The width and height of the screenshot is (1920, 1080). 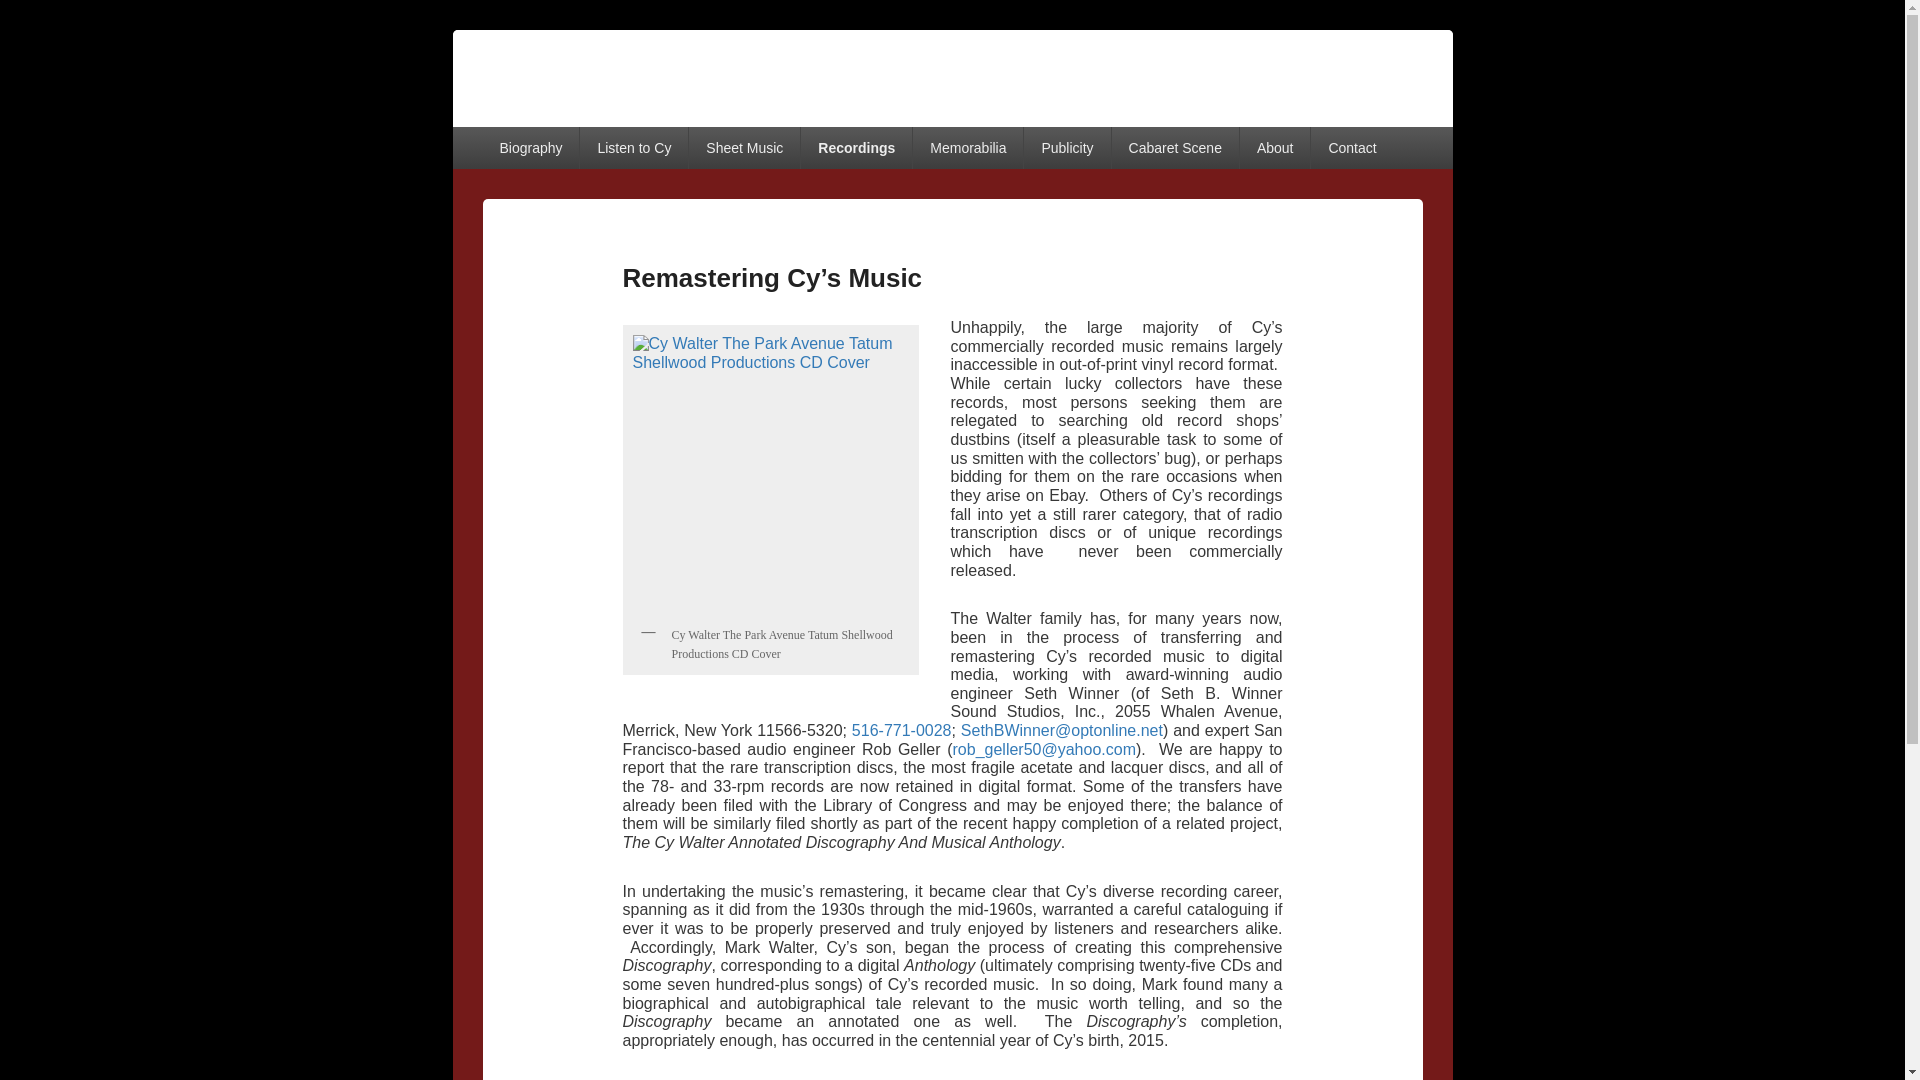 What do you see at coordinates (1066, 148) in the screenshot?
I see `Publicity` at bounding box center [1066, 148].